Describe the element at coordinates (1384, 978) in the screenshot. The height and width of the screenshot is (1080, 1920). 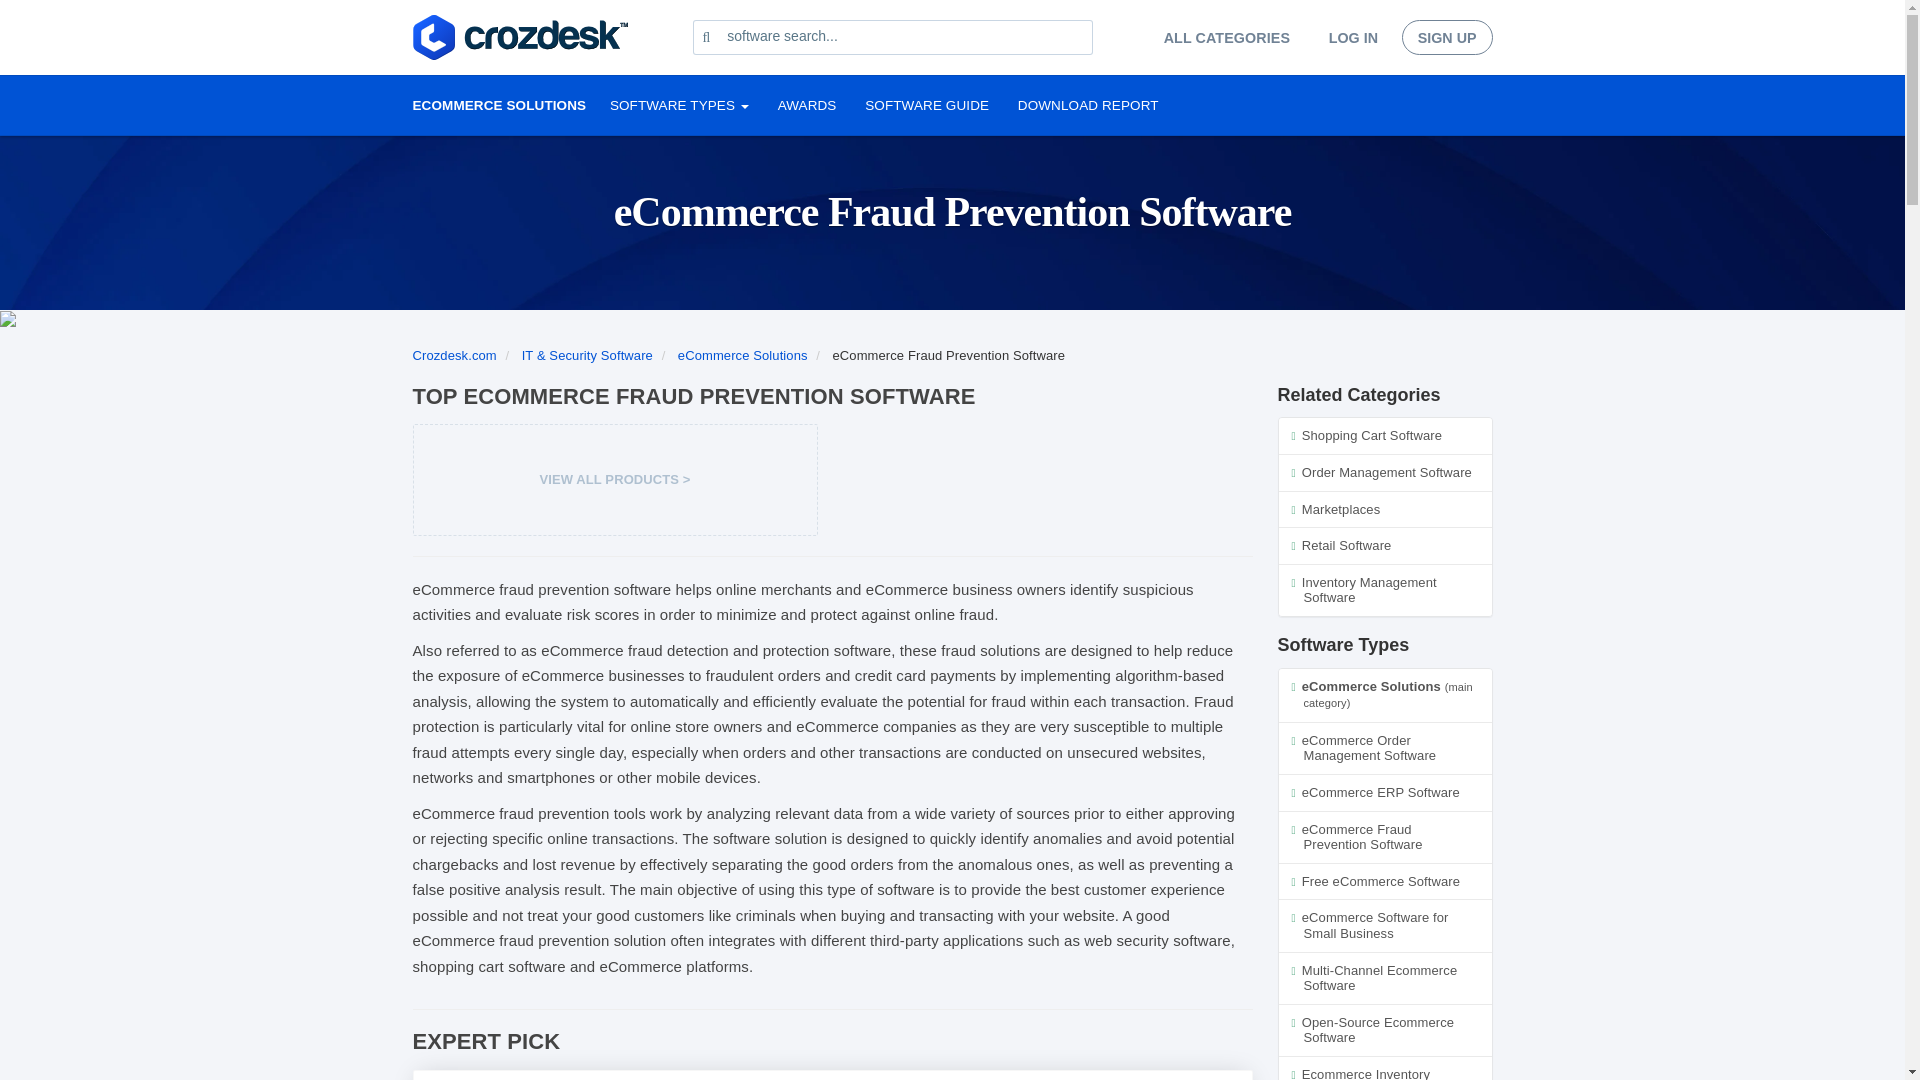
I see `Multi-Channel Ecommerce Software` at that location.